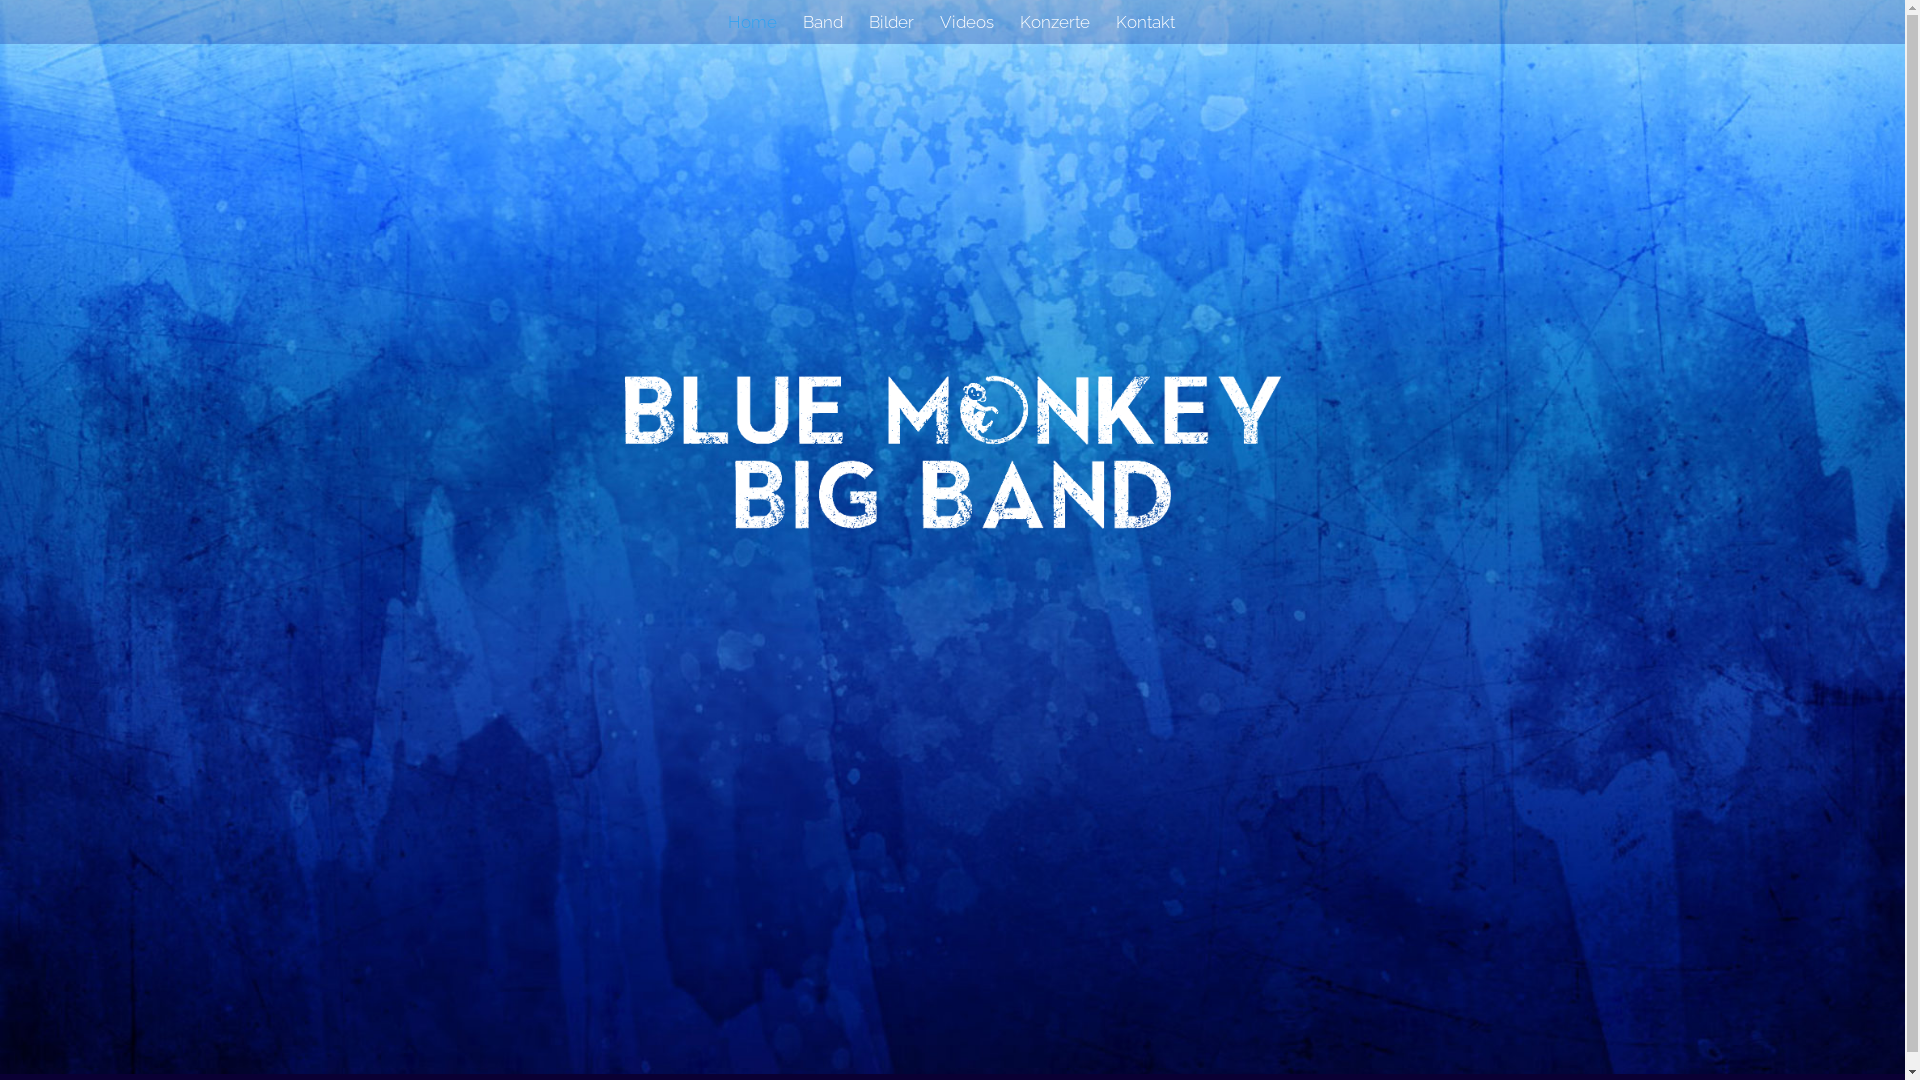 Image resolution: width=1920 pixels, height=1080 pixels. Describe the element at coordinates (1055, 30) in the screenshot. I see `Konzerte` at that location.